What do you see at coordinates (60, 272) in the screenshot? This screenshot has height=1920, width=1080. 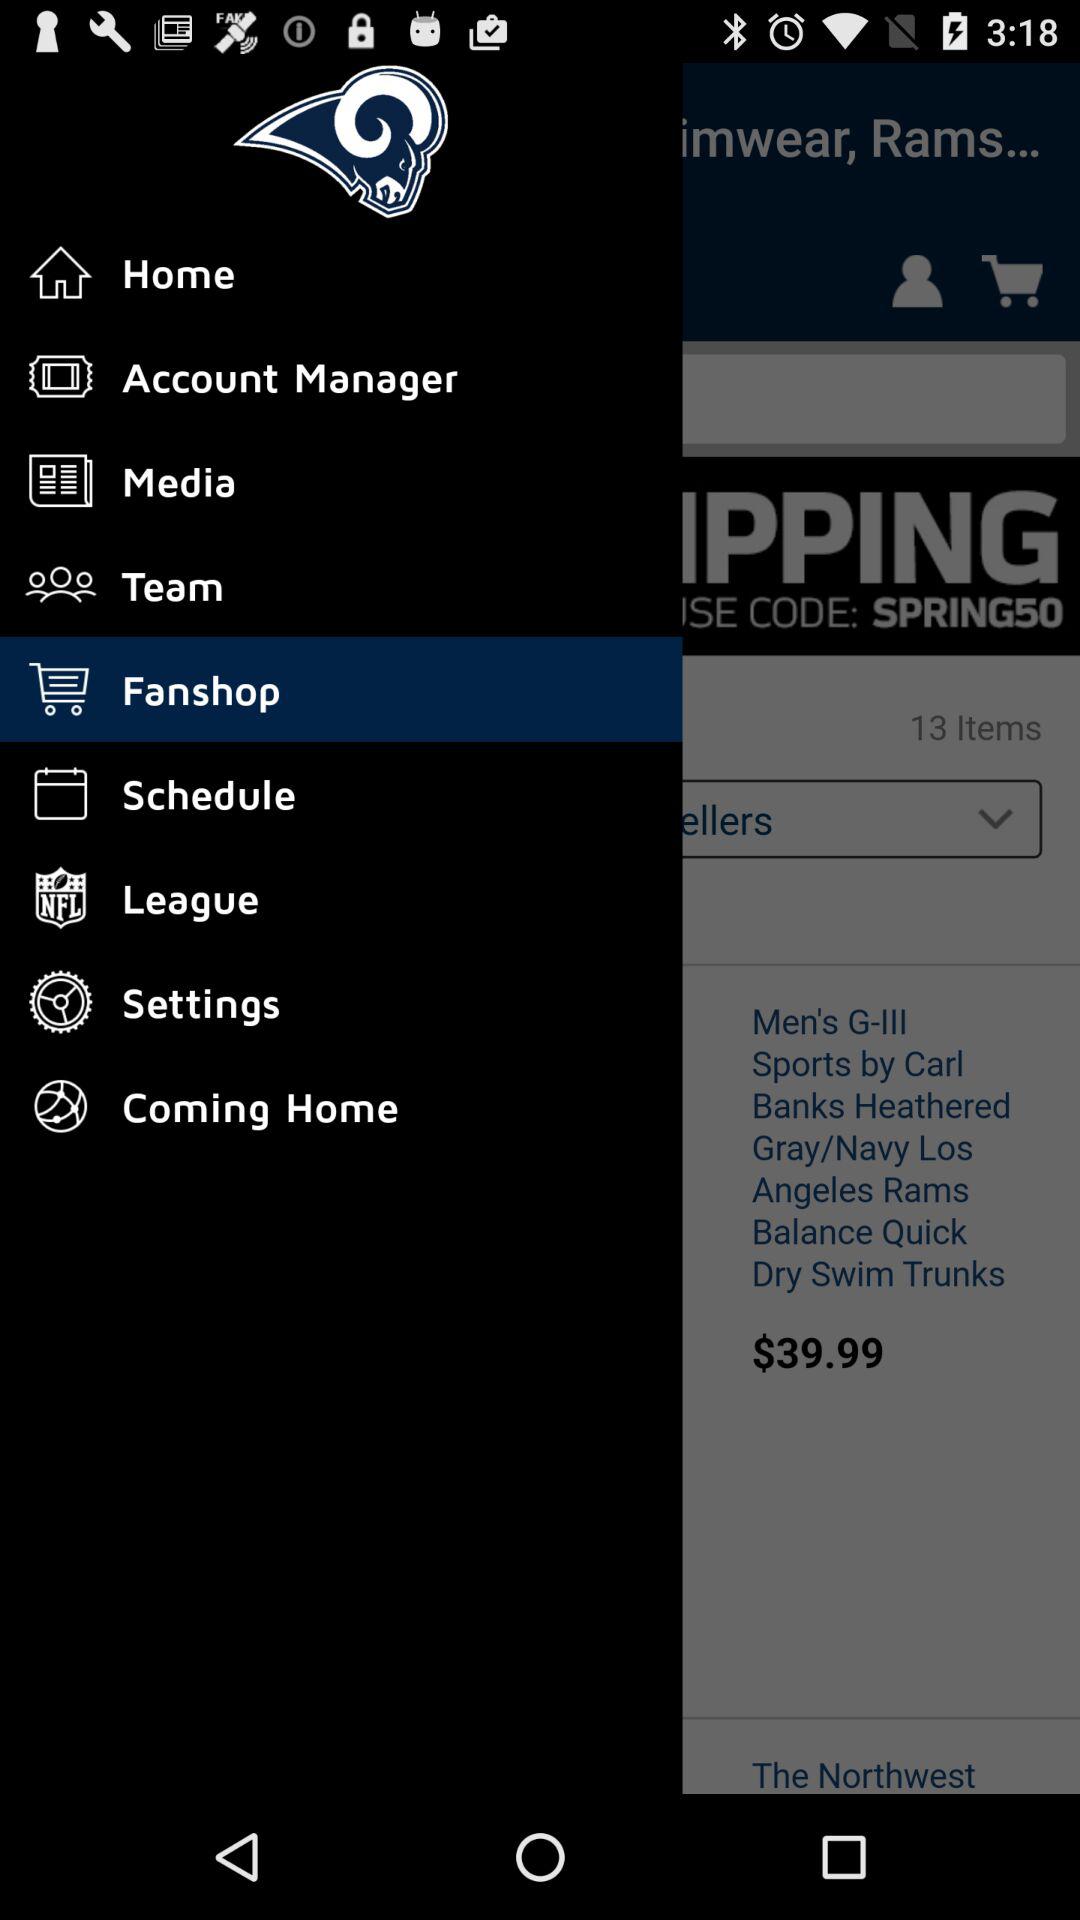 I see `click on the first option icon on the left` at bounding box center [60, 272].